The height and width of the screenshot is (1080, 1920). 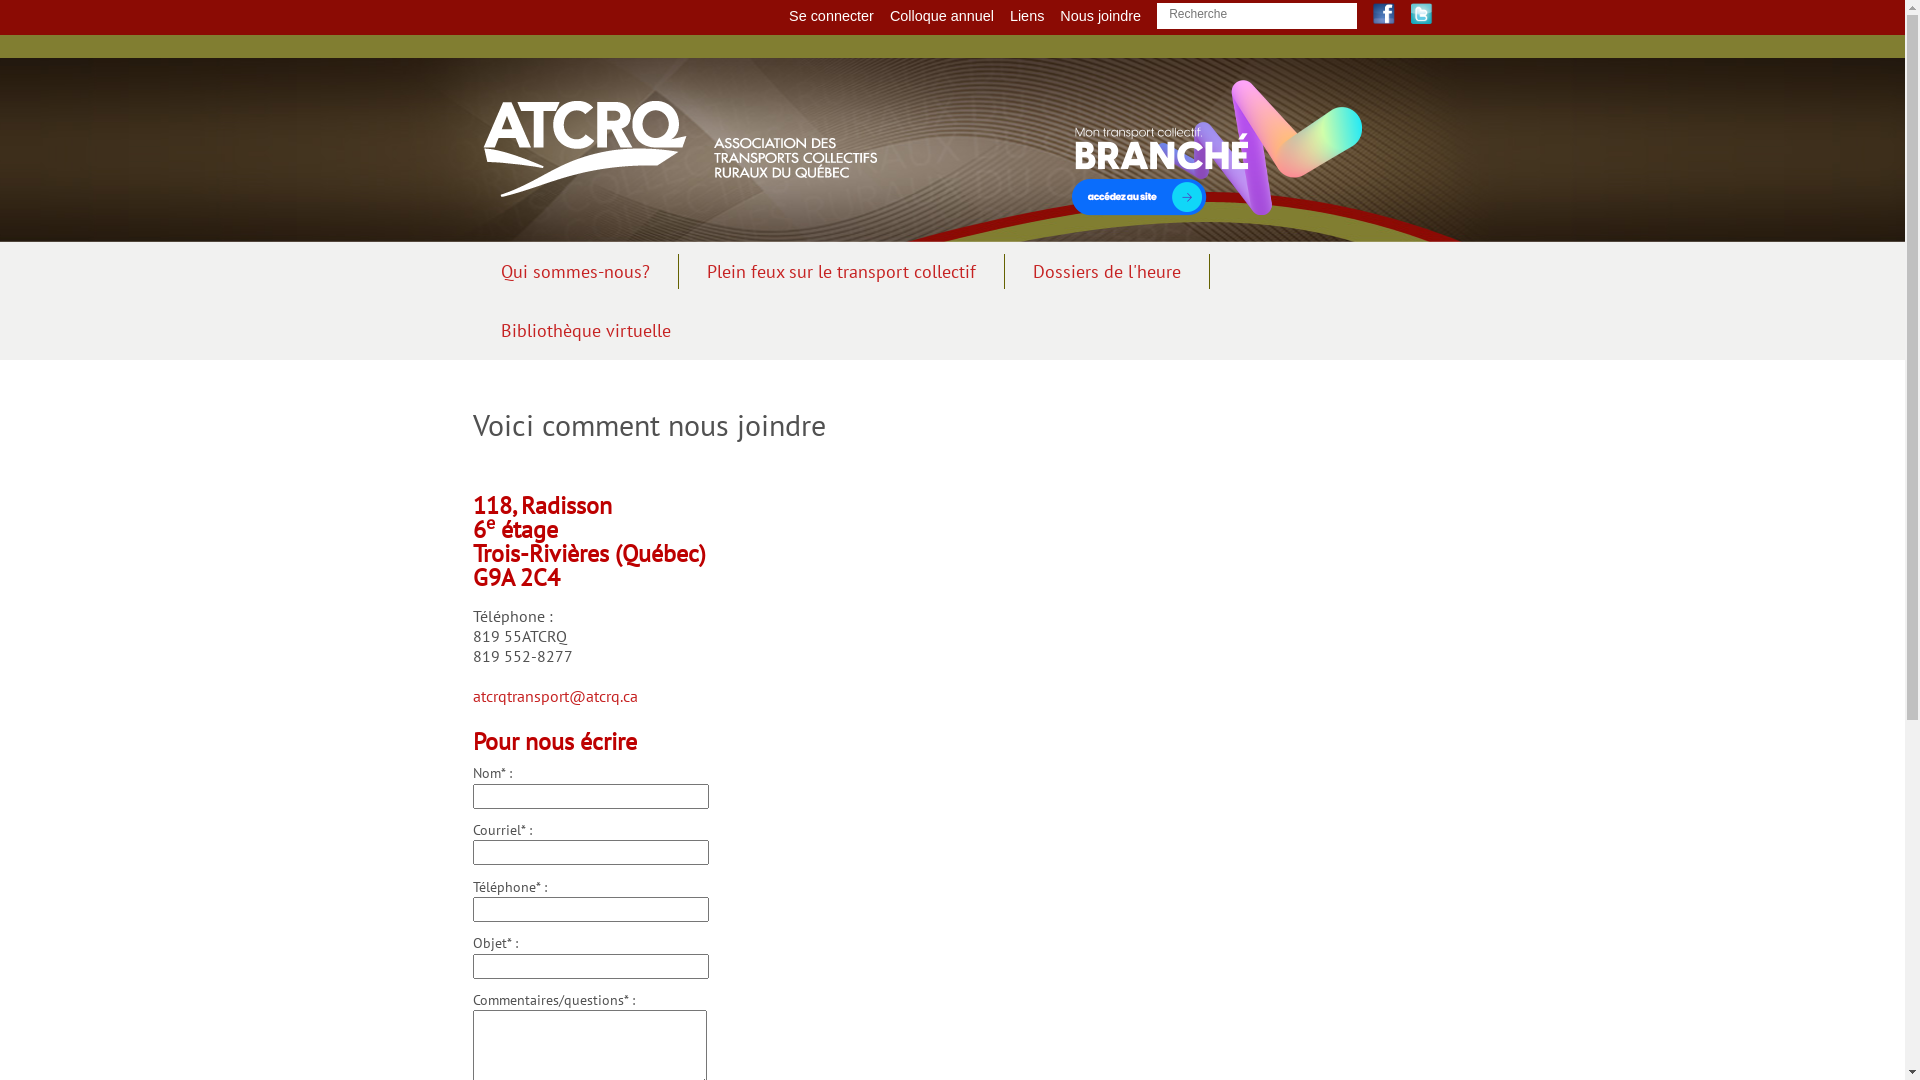 I want to click on Se connecter, so click(x=832, y=16).